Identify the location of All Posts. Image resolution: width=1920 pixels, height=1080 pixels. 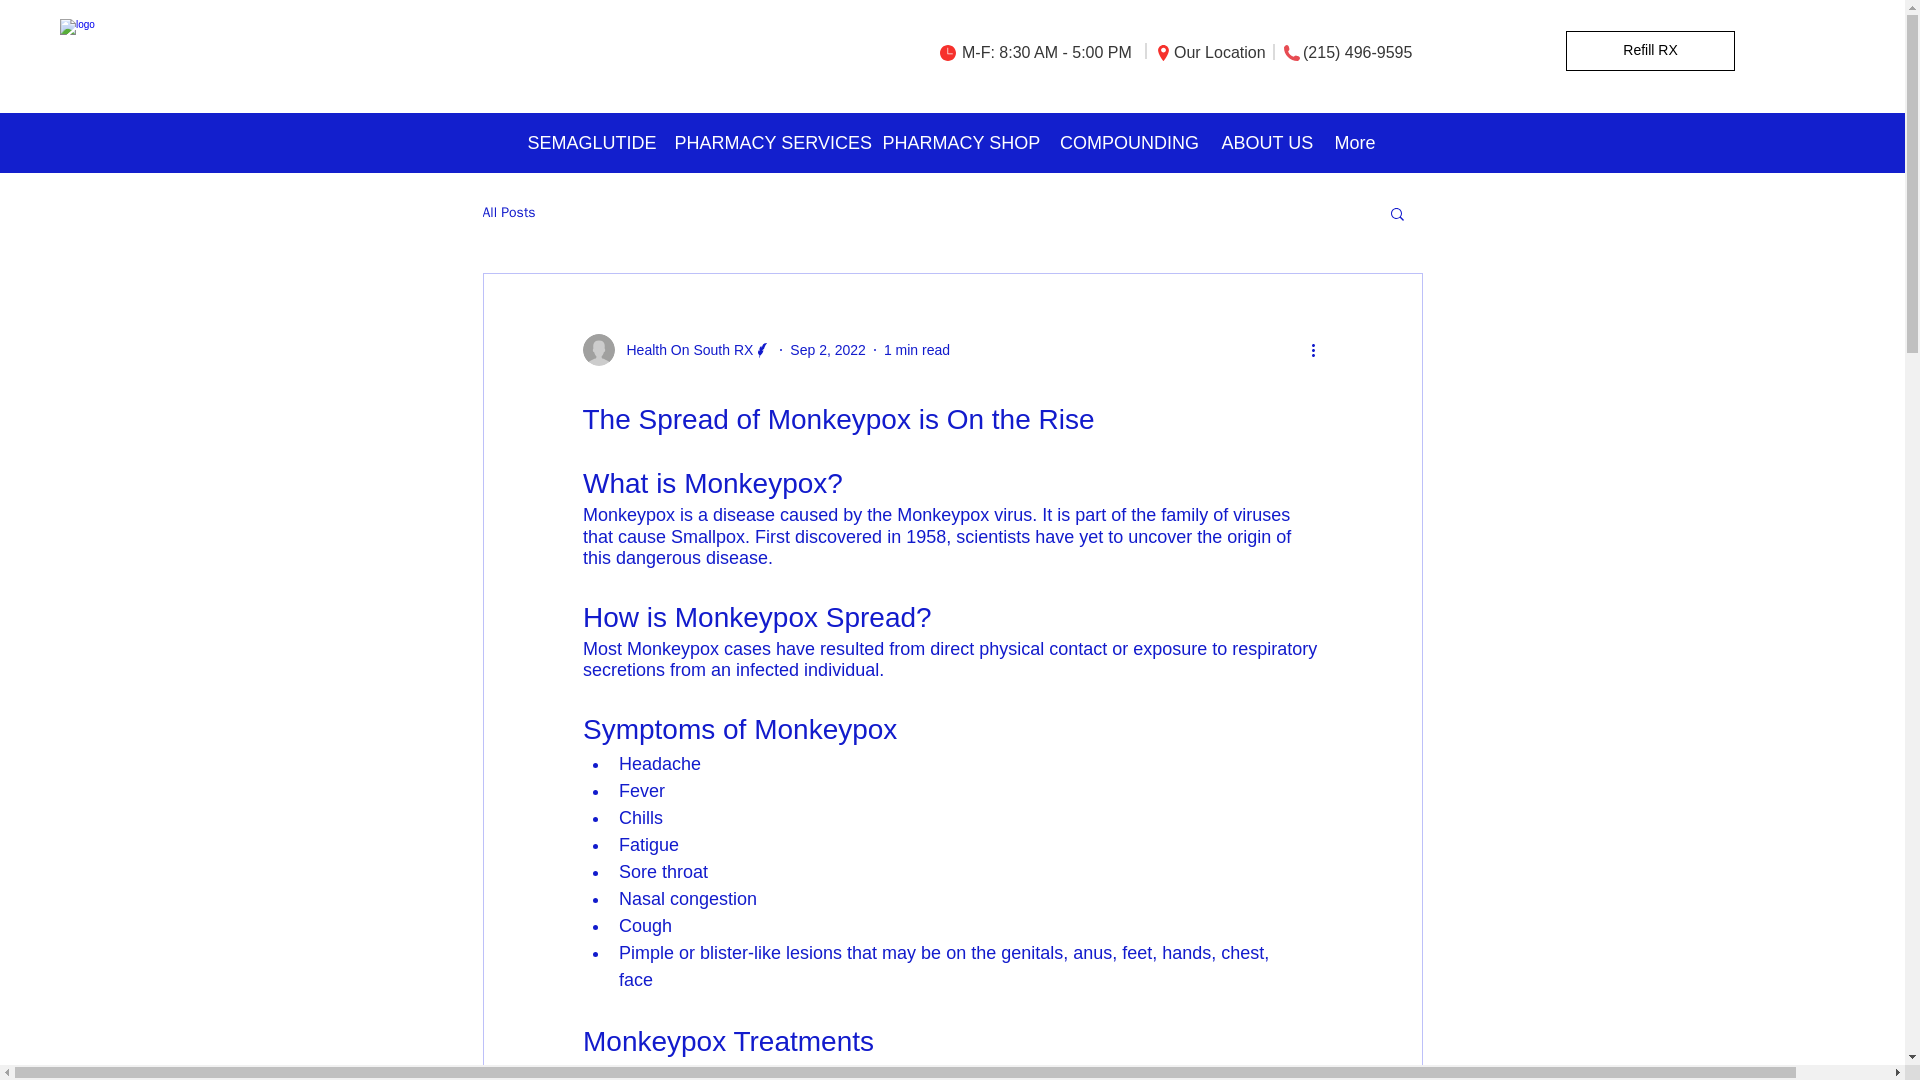
(508, 213).